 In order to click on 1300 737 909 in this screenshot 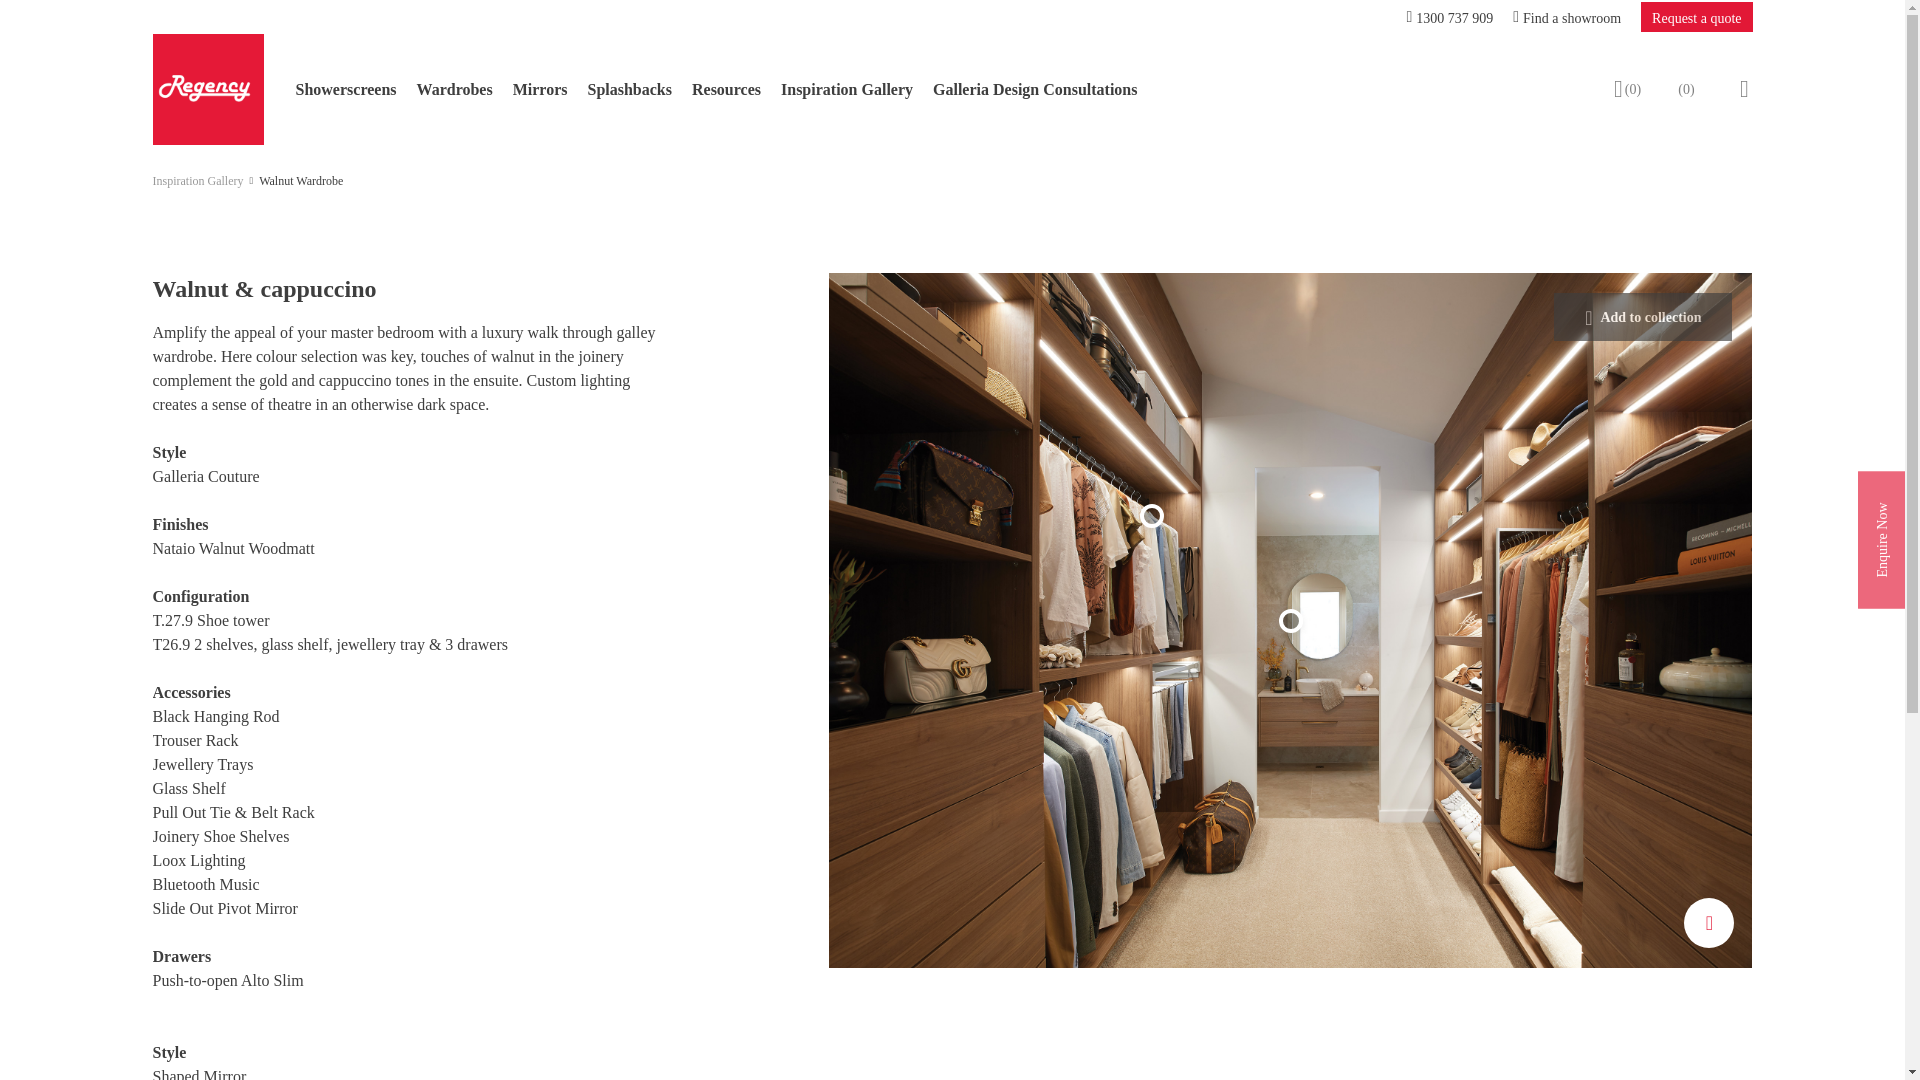, I will do `click(1449, 16)`.